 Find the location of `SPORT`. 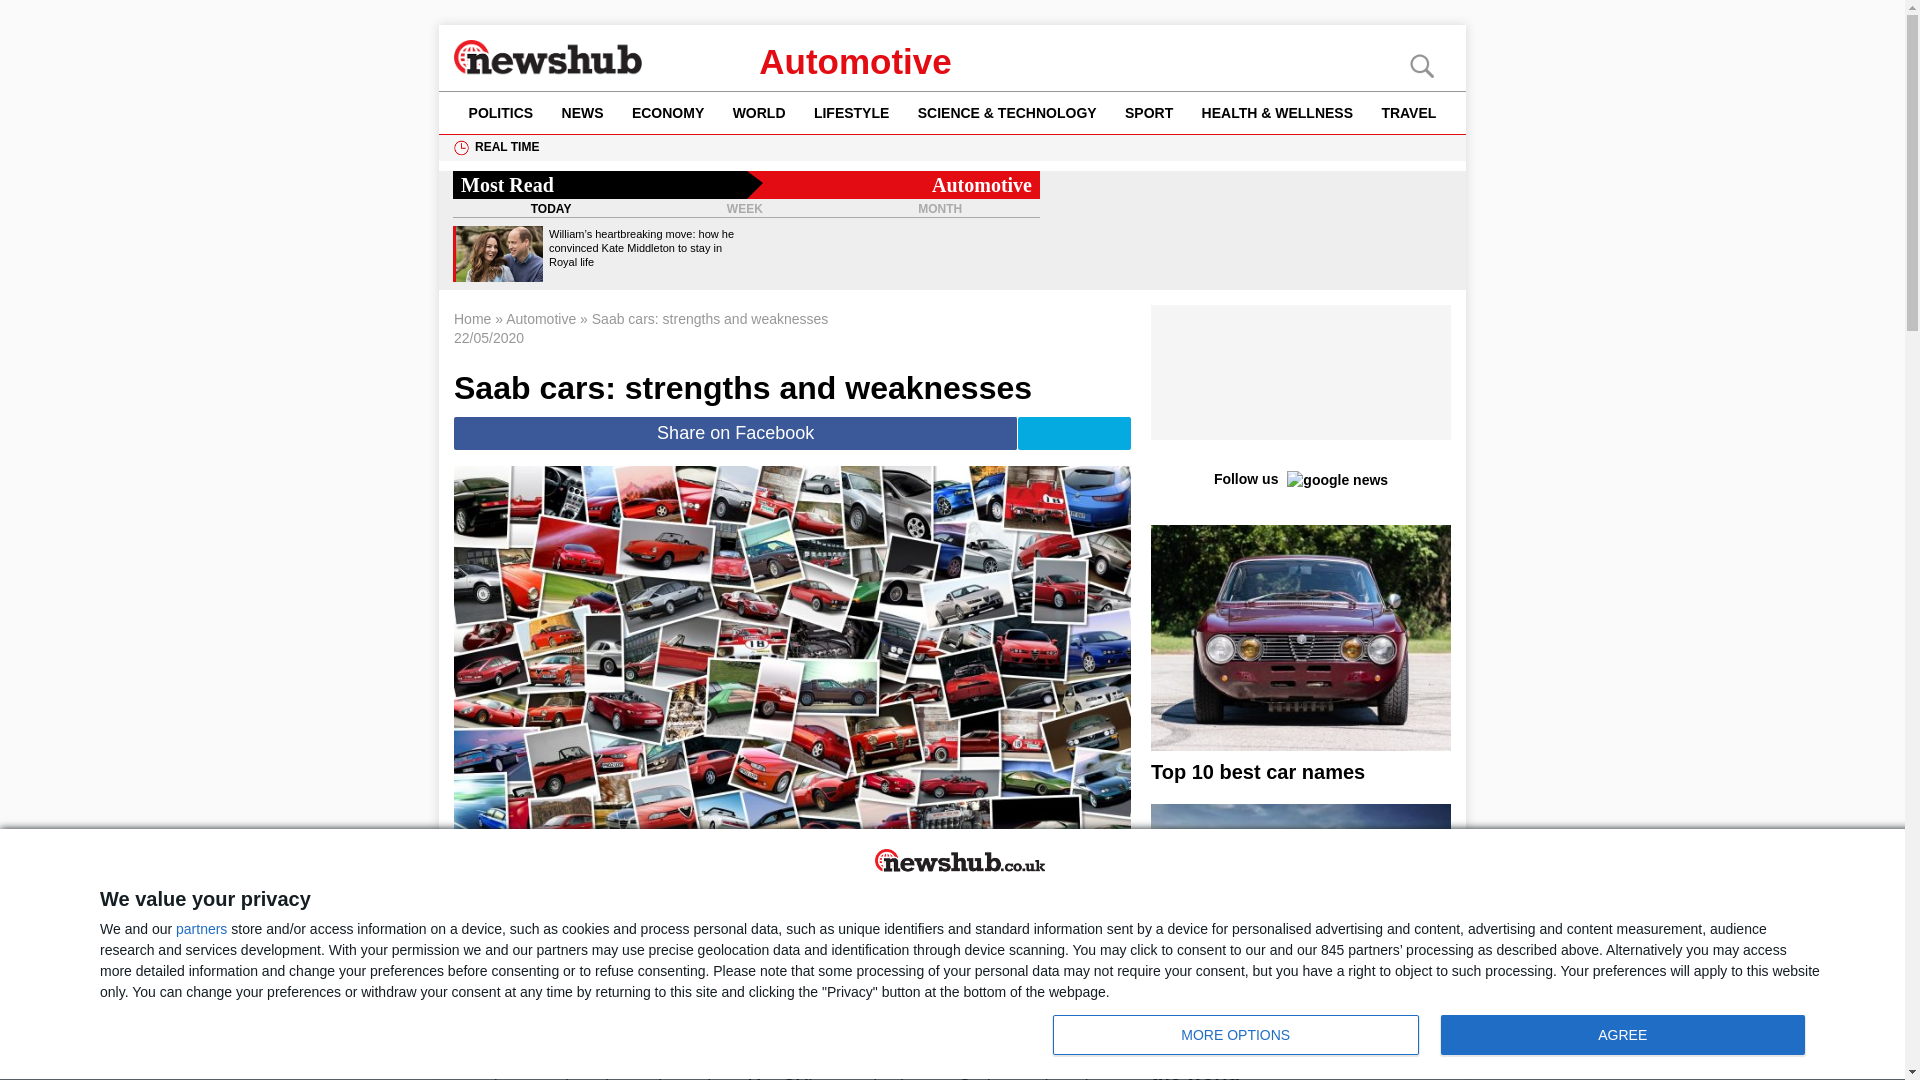

SPORT is located at coordinates (1150, 112).